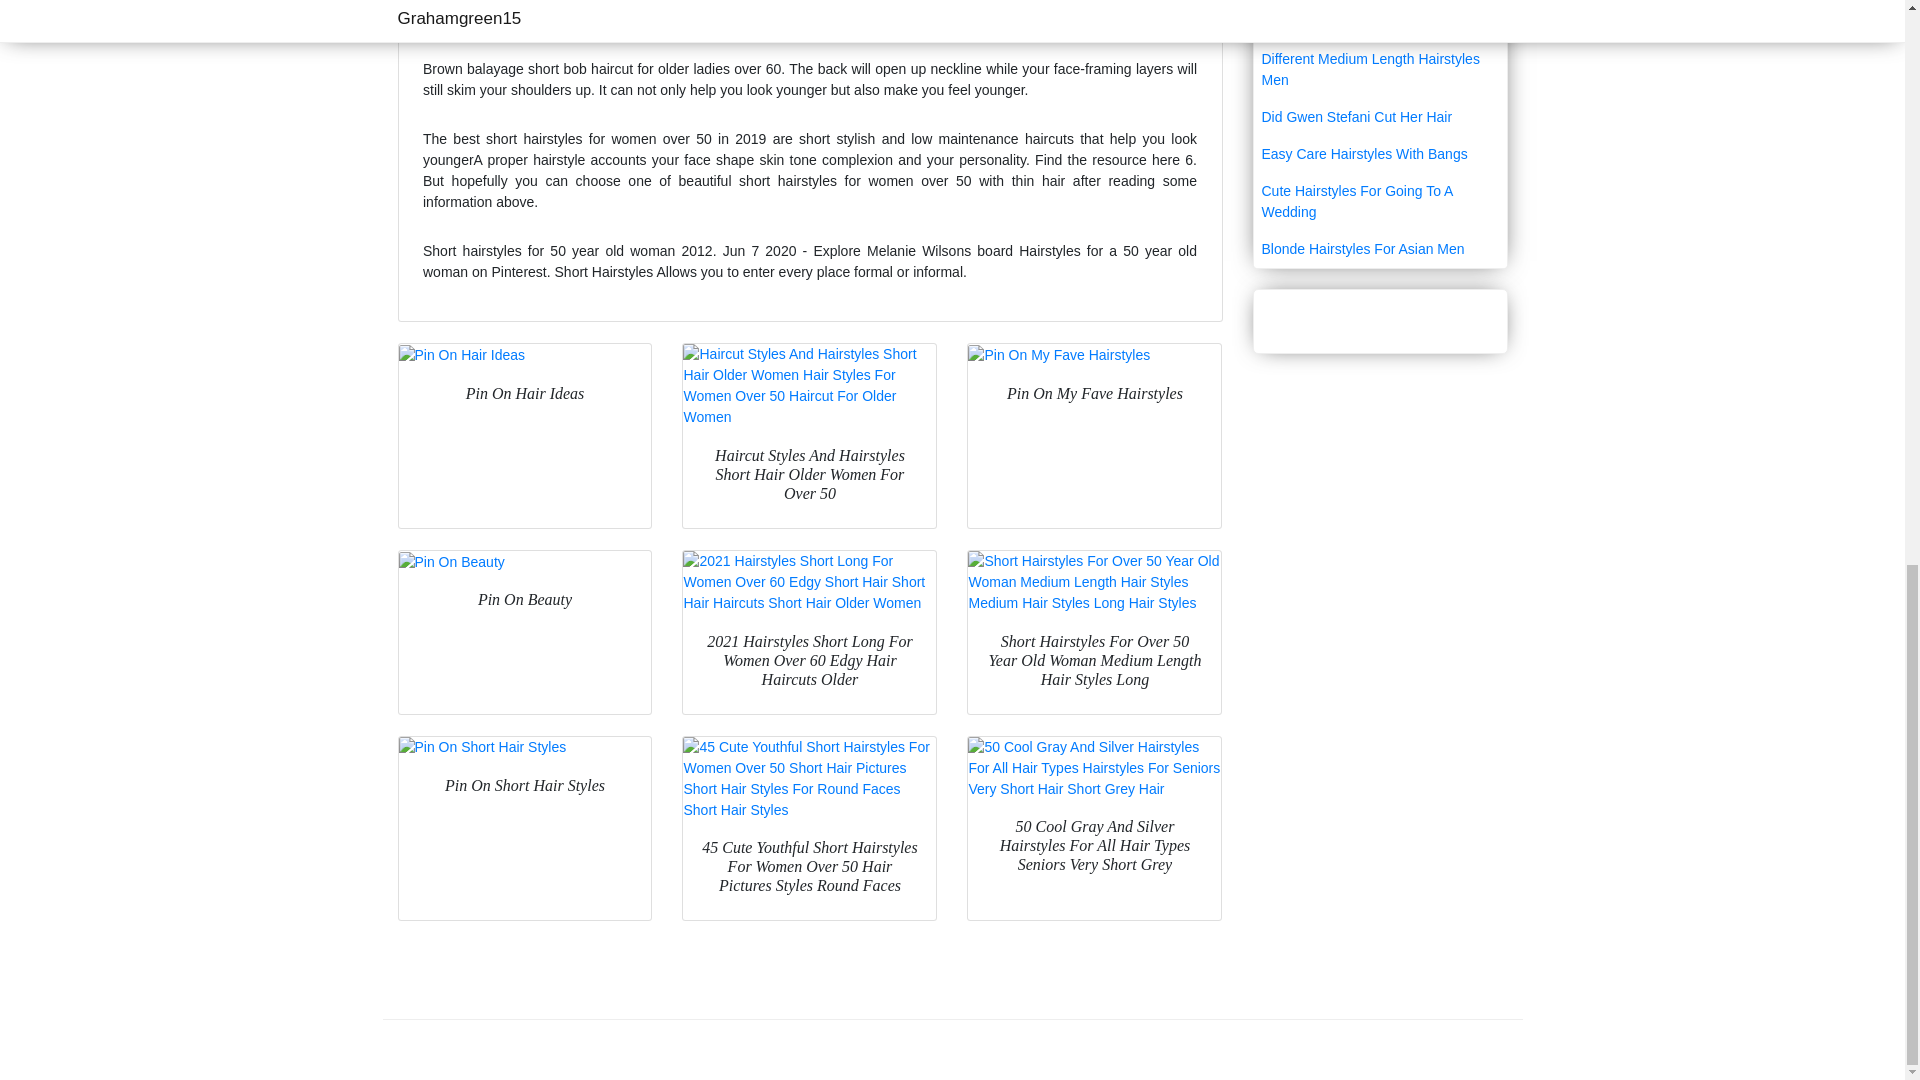 The image size is (1920, 1080). Describe the element at coordinates (1380, 2) in the screenshot. I see `Easy Long Hair Anime Hairstyles` at that location.